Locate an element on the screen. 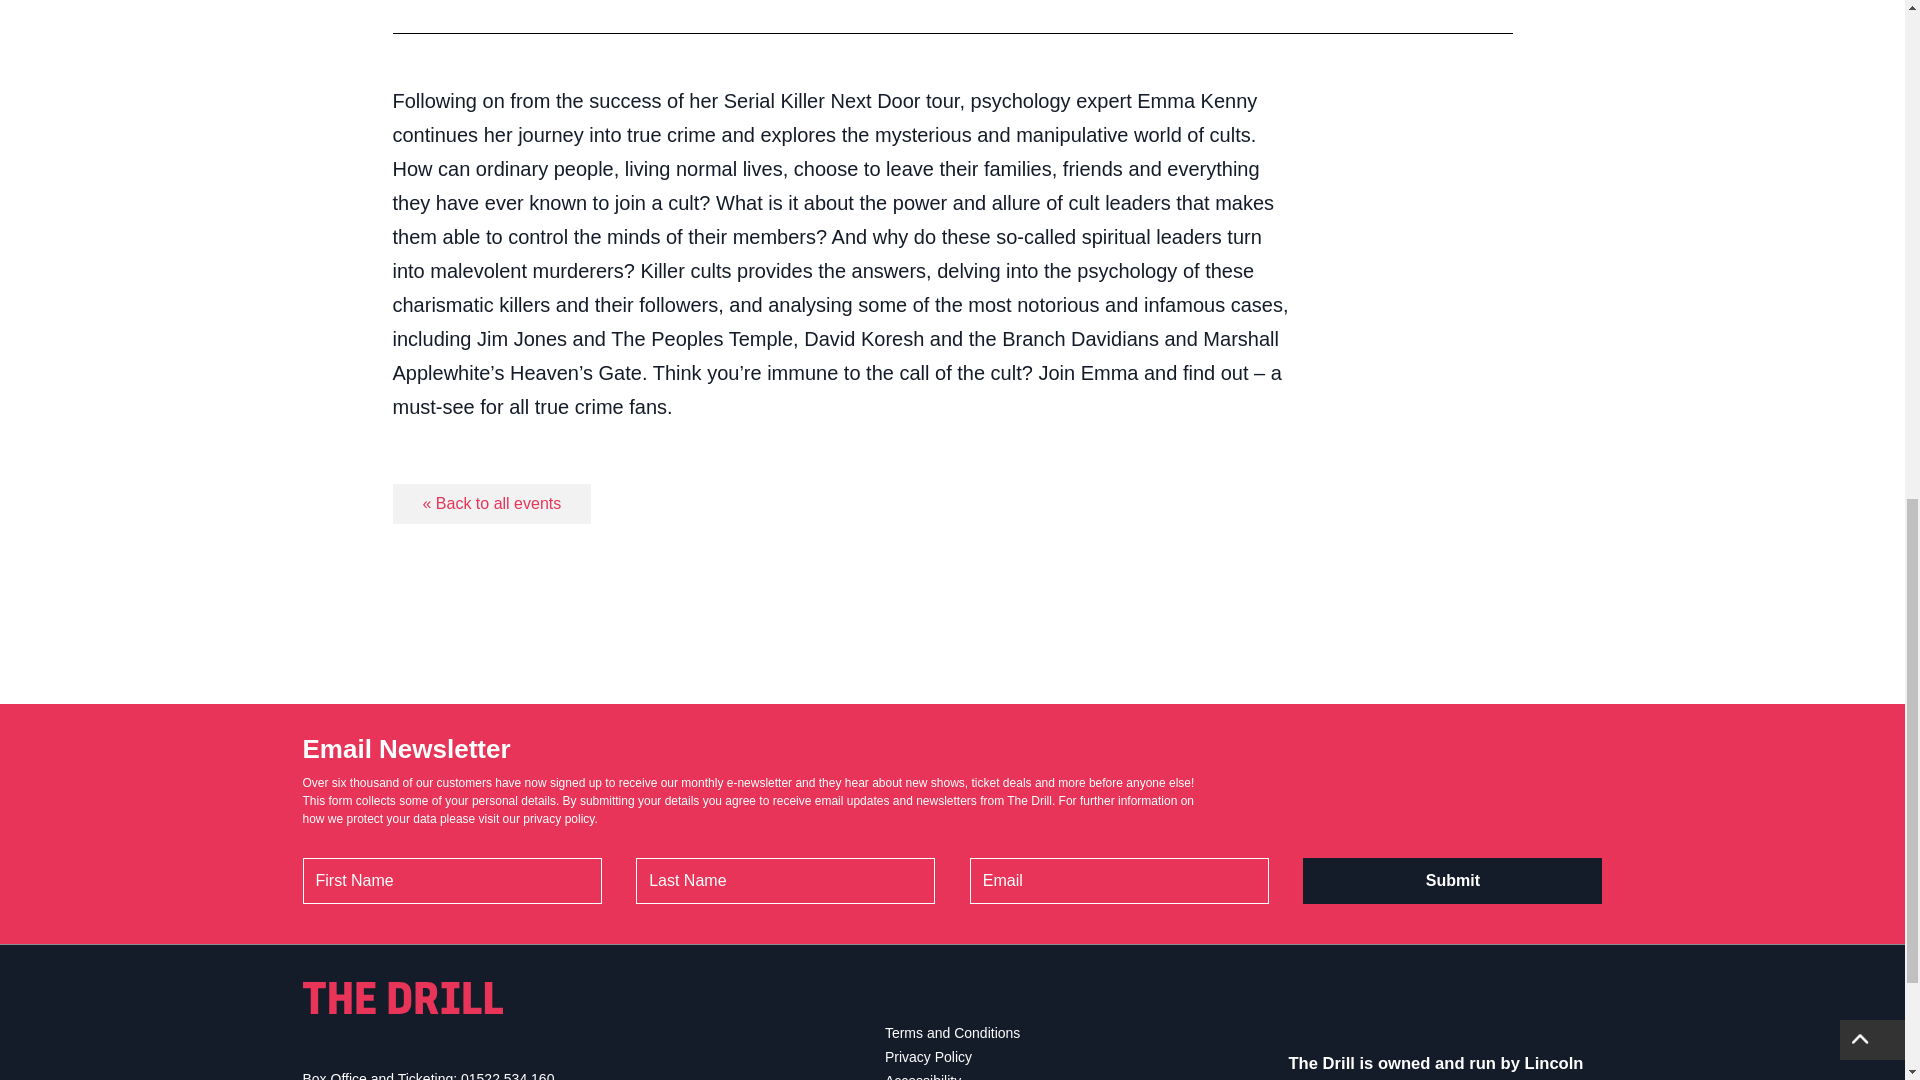 Image resolution: width=1920 pixels, height=1080 pixels. privacy policy is located at coordinates (558, 819).